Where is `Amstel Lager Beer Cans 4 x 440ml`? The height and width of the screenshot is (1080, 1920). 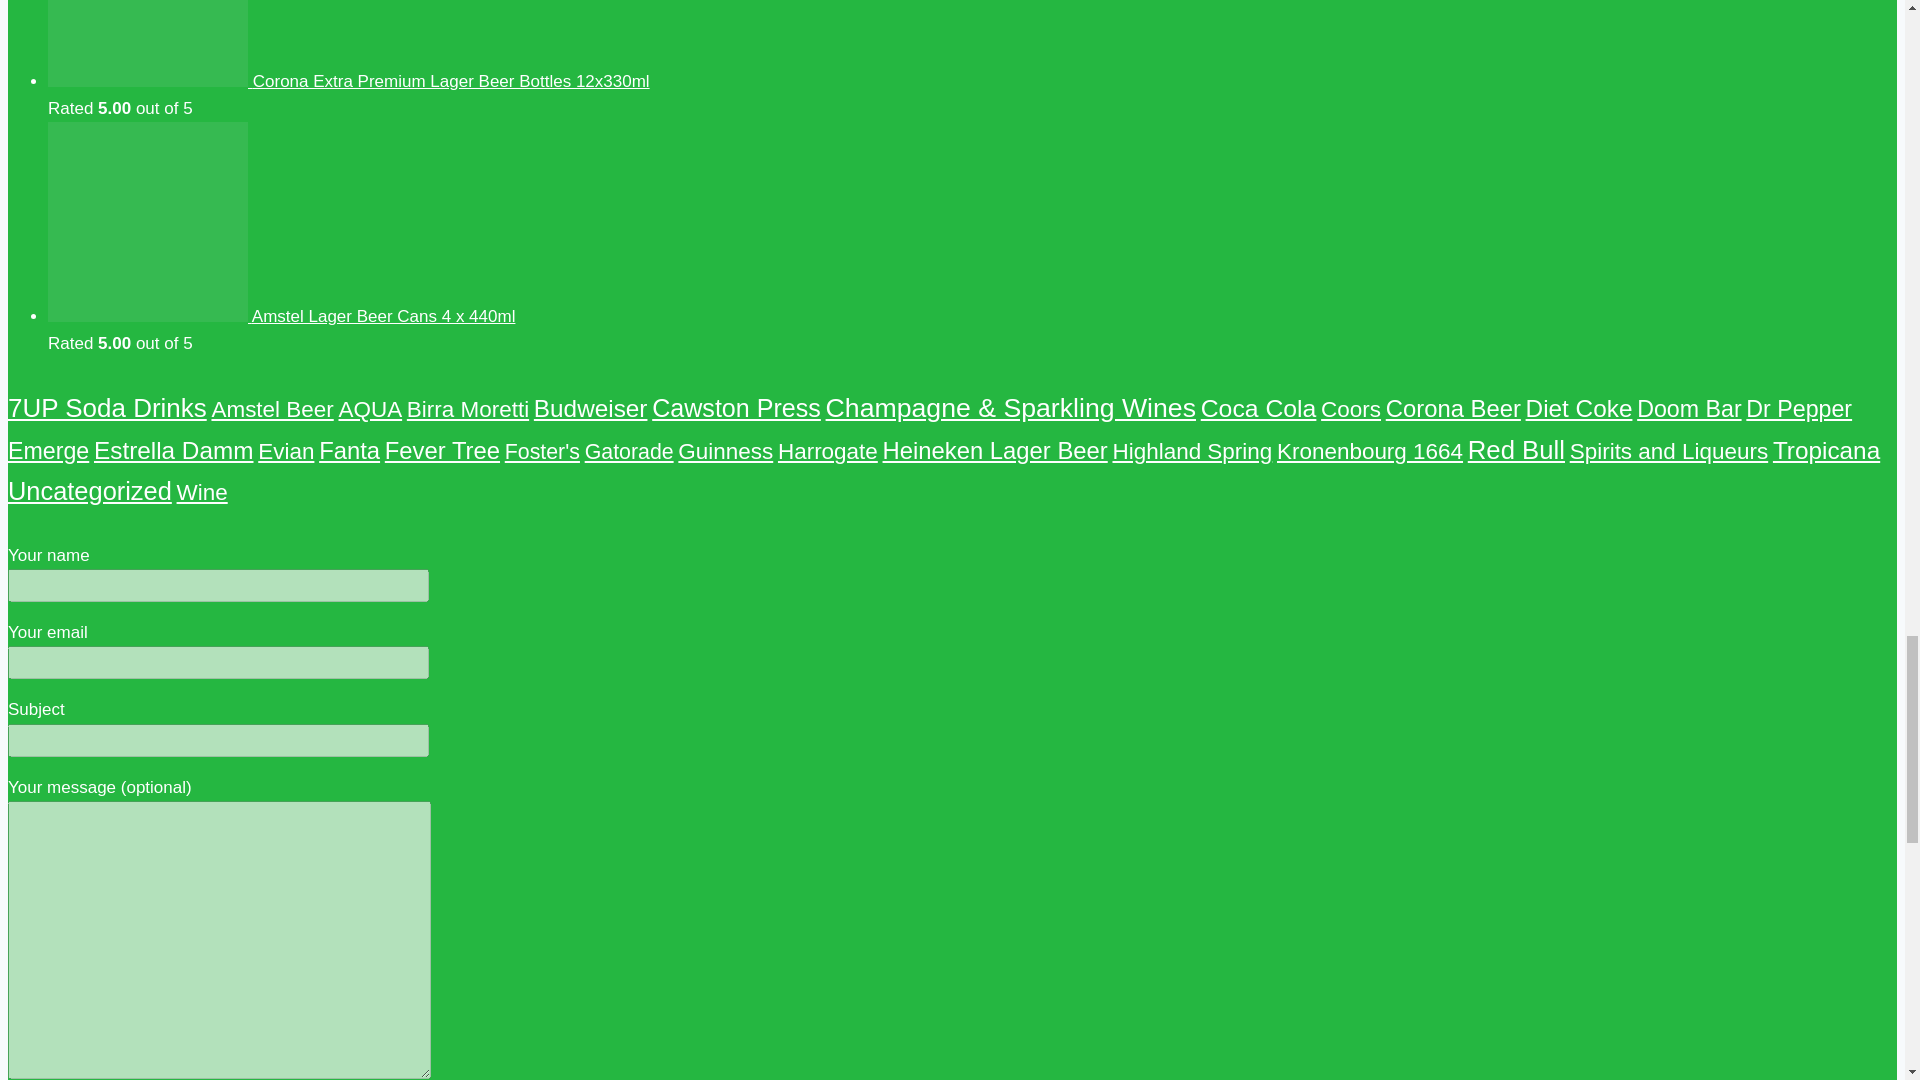 Amstel Lager Beer Cans 4 x 440ml is located at coordinates (281, 316).